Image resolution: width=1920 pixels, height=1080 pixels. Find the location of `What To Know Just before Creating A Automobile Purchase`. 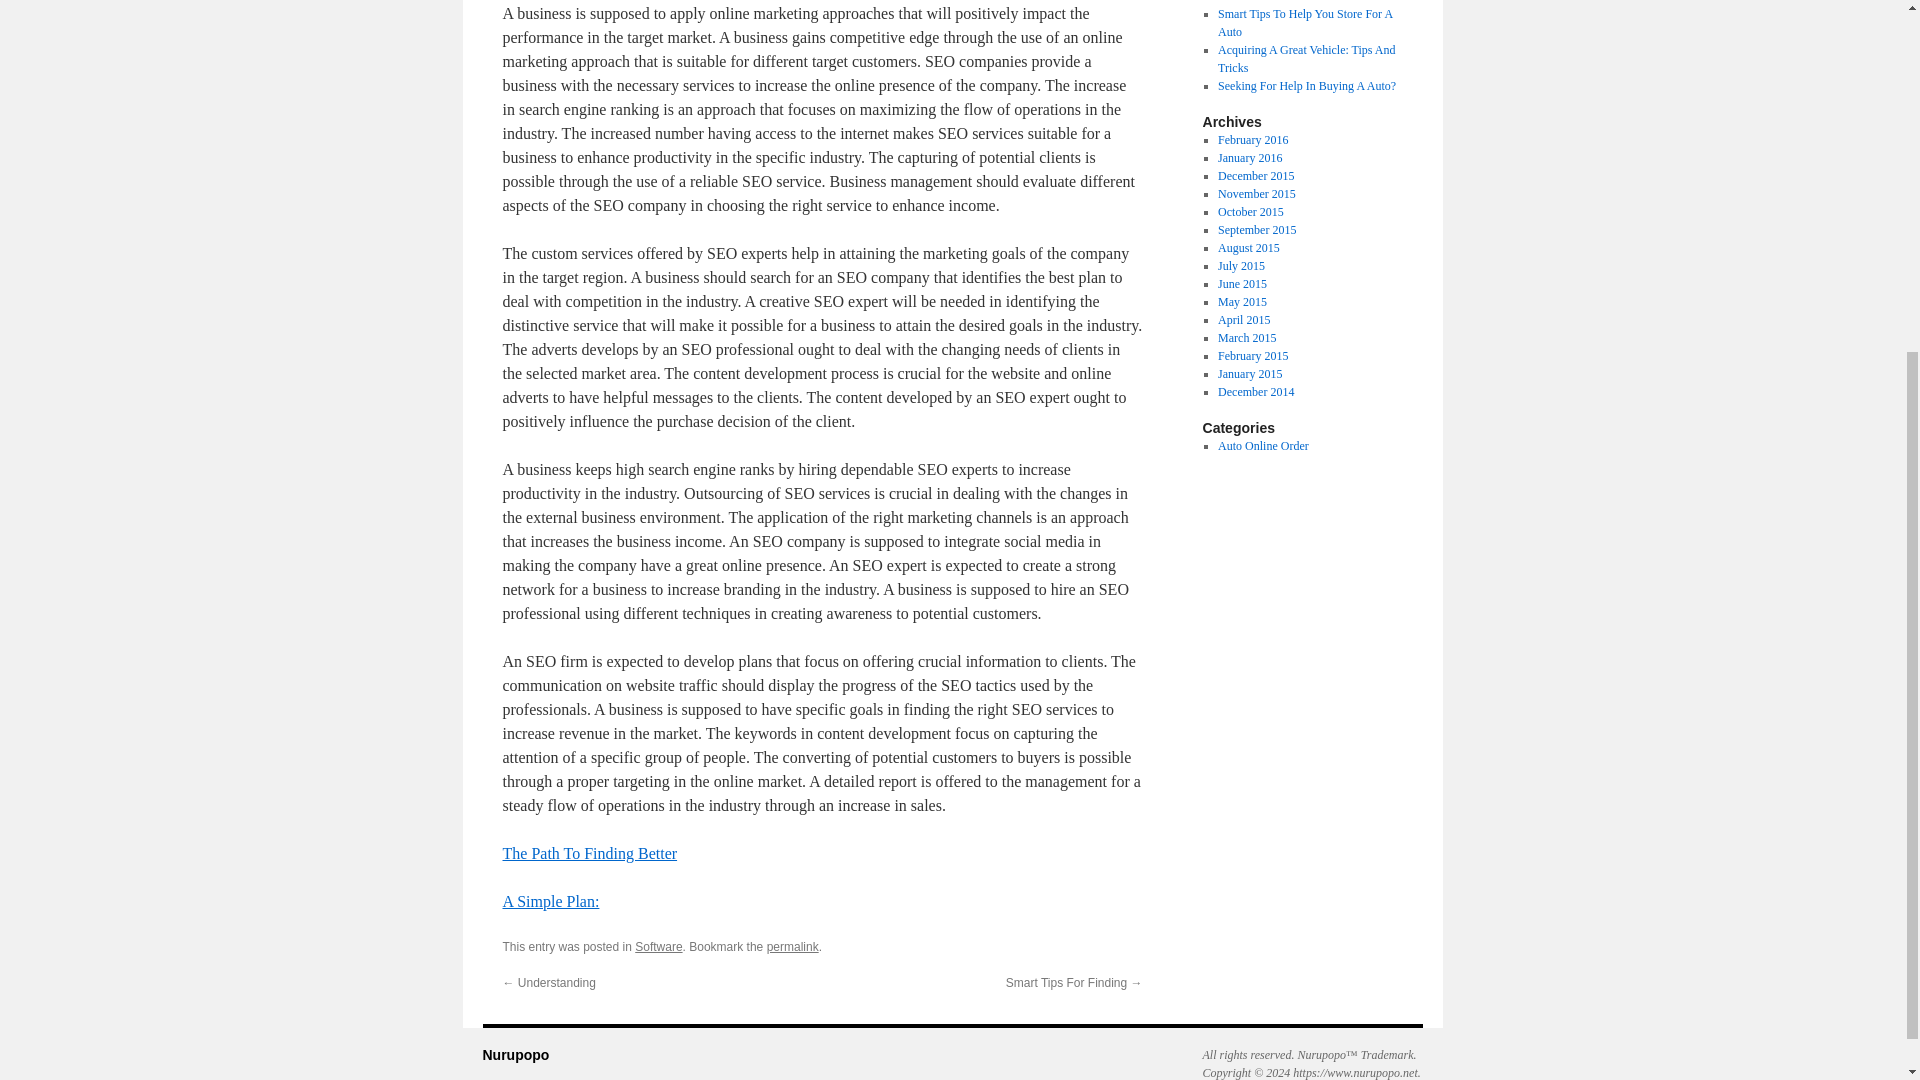

What To Know Just before Creating A Automobile Purchase is located at coordinates (1309, 2).